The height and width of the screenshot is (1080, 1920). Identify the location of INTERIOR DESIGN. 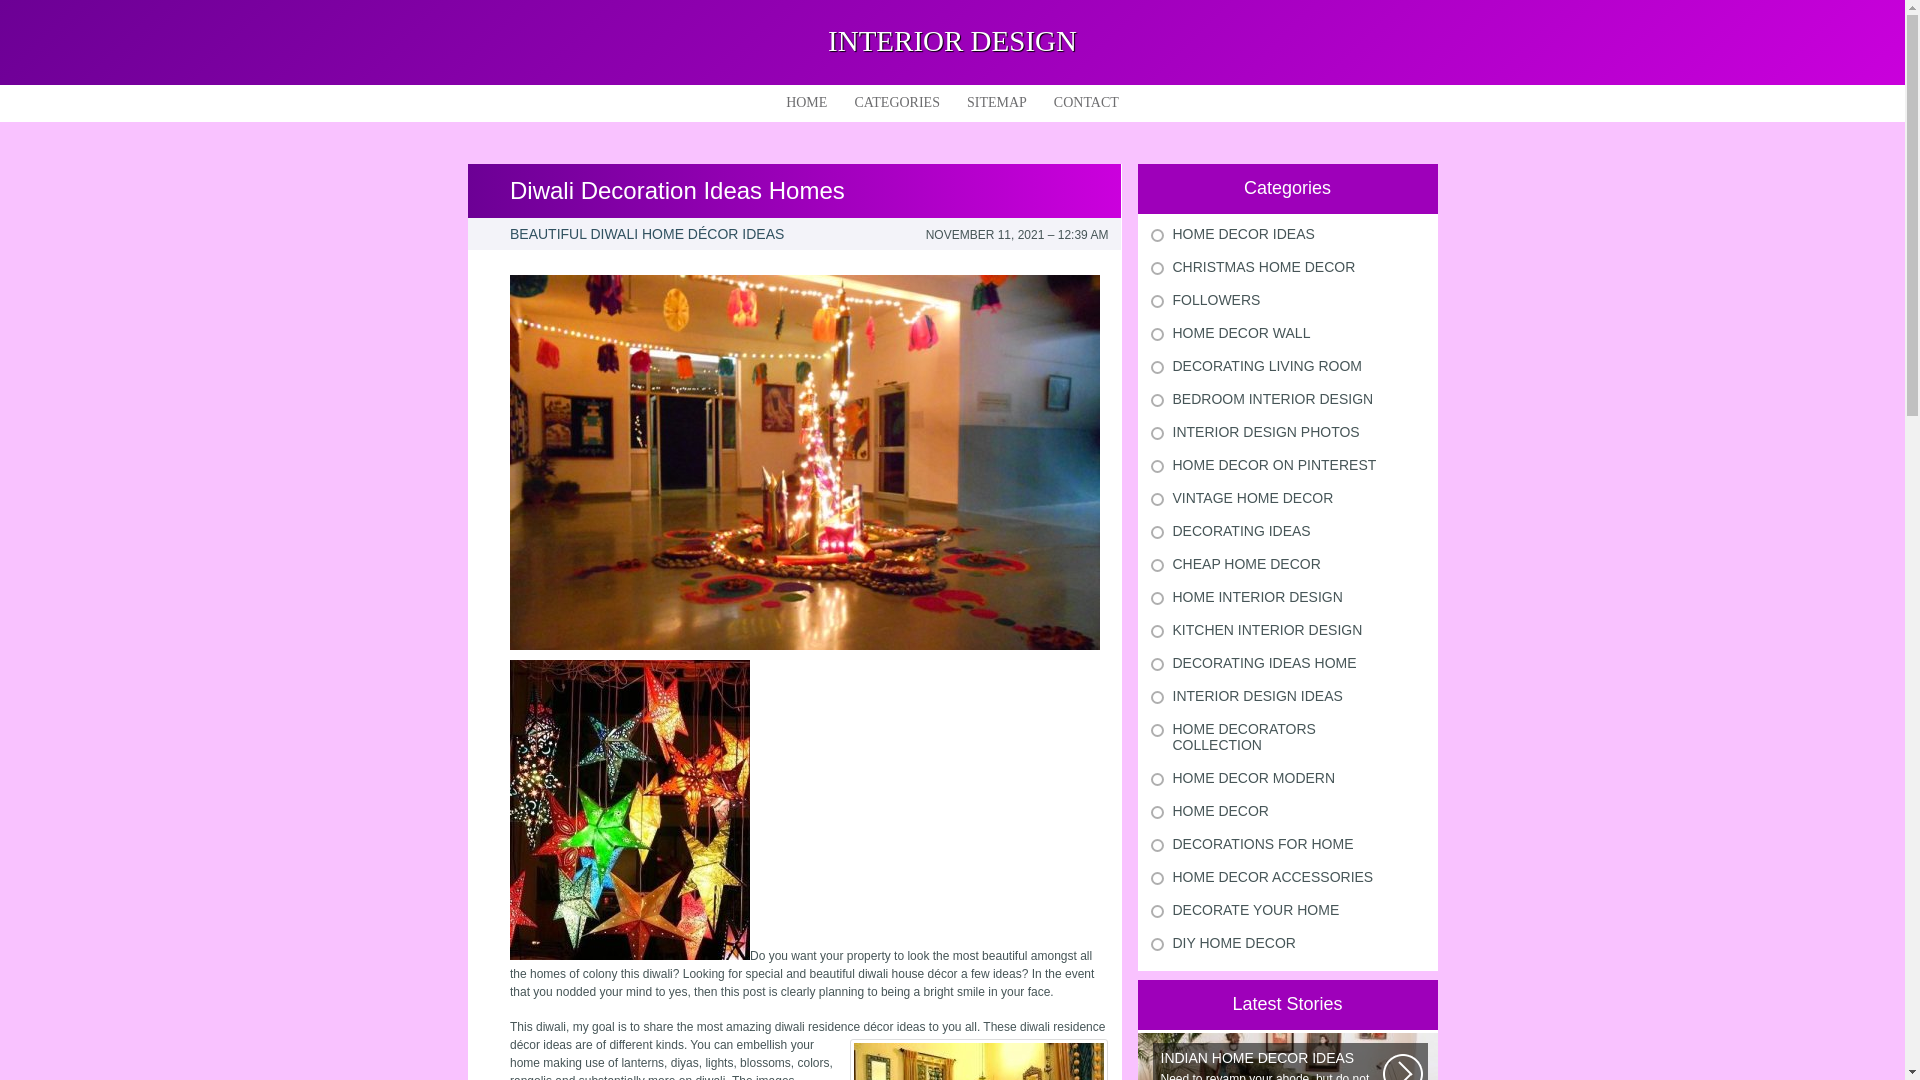
(952, 40).